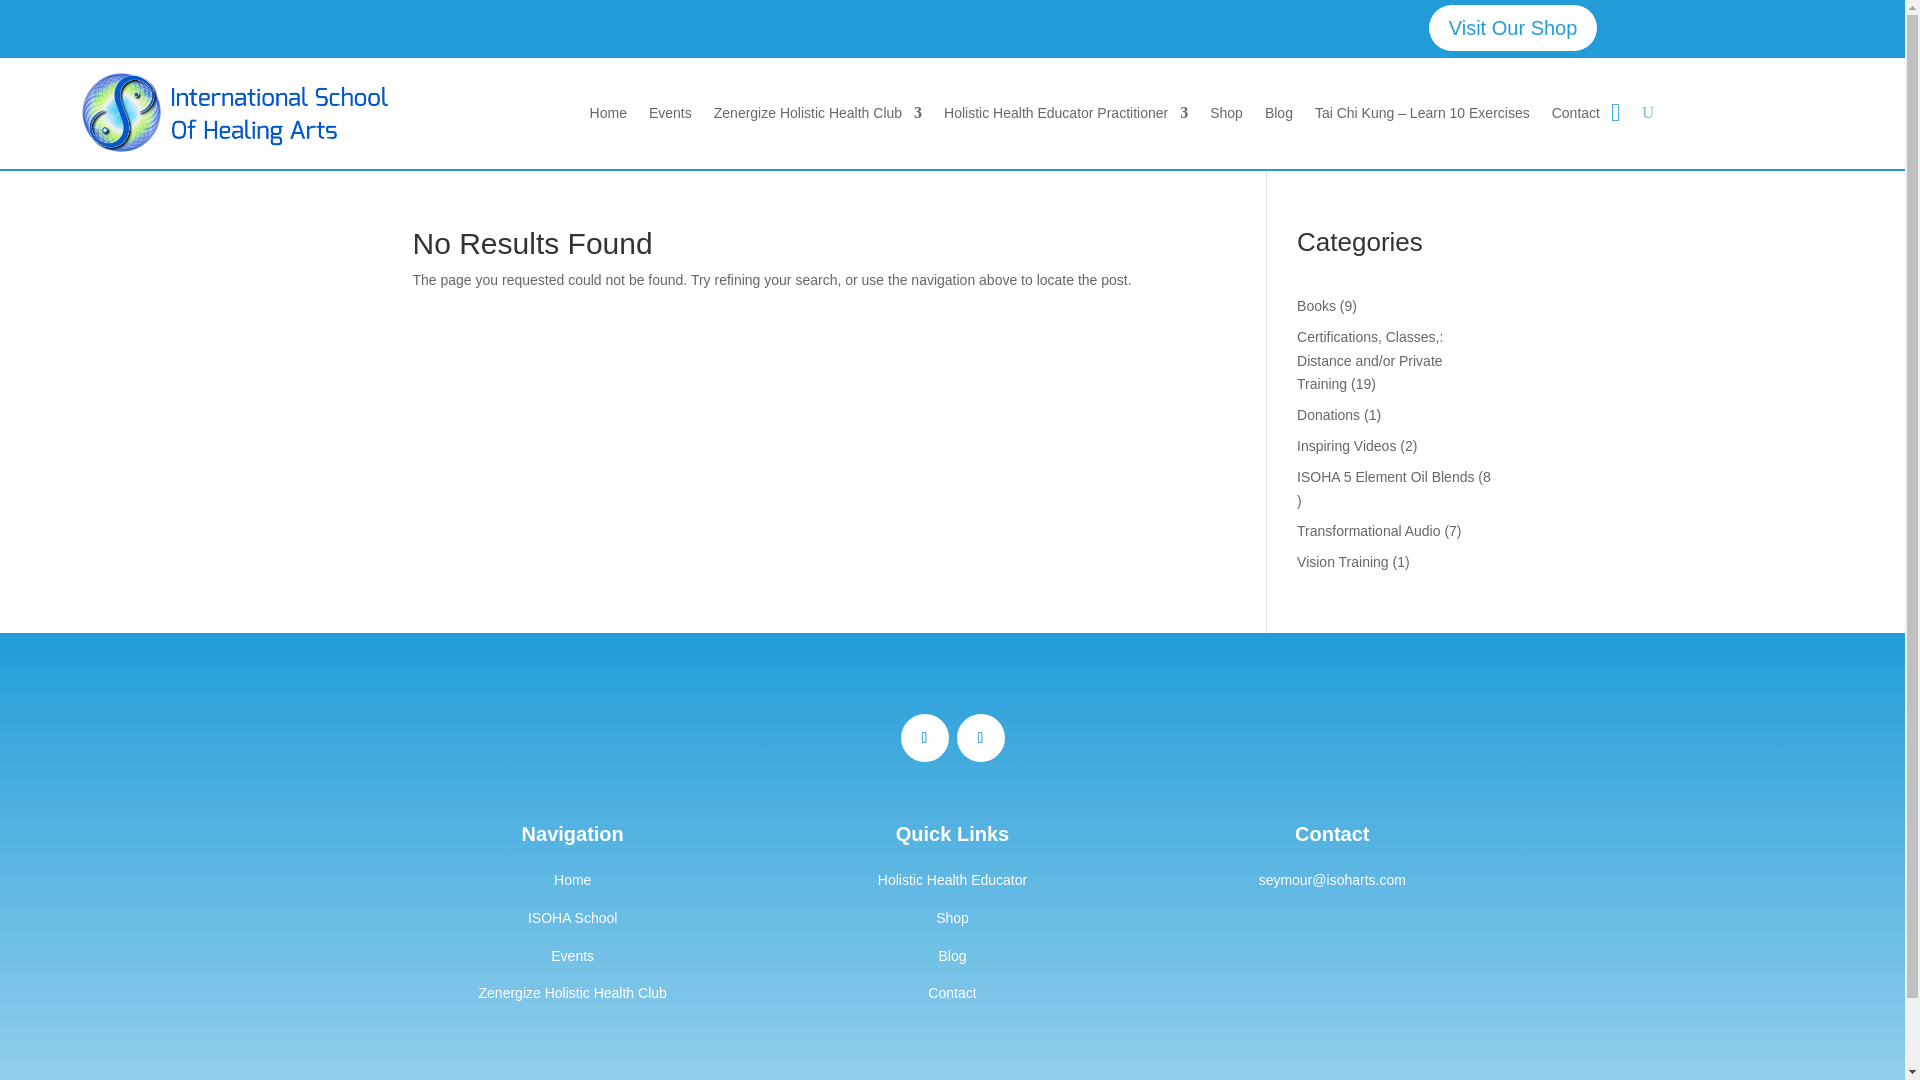 The height and width of the screenshot is (1080, 1920). I want to click on Follow on Facebook, so click(924, 738).